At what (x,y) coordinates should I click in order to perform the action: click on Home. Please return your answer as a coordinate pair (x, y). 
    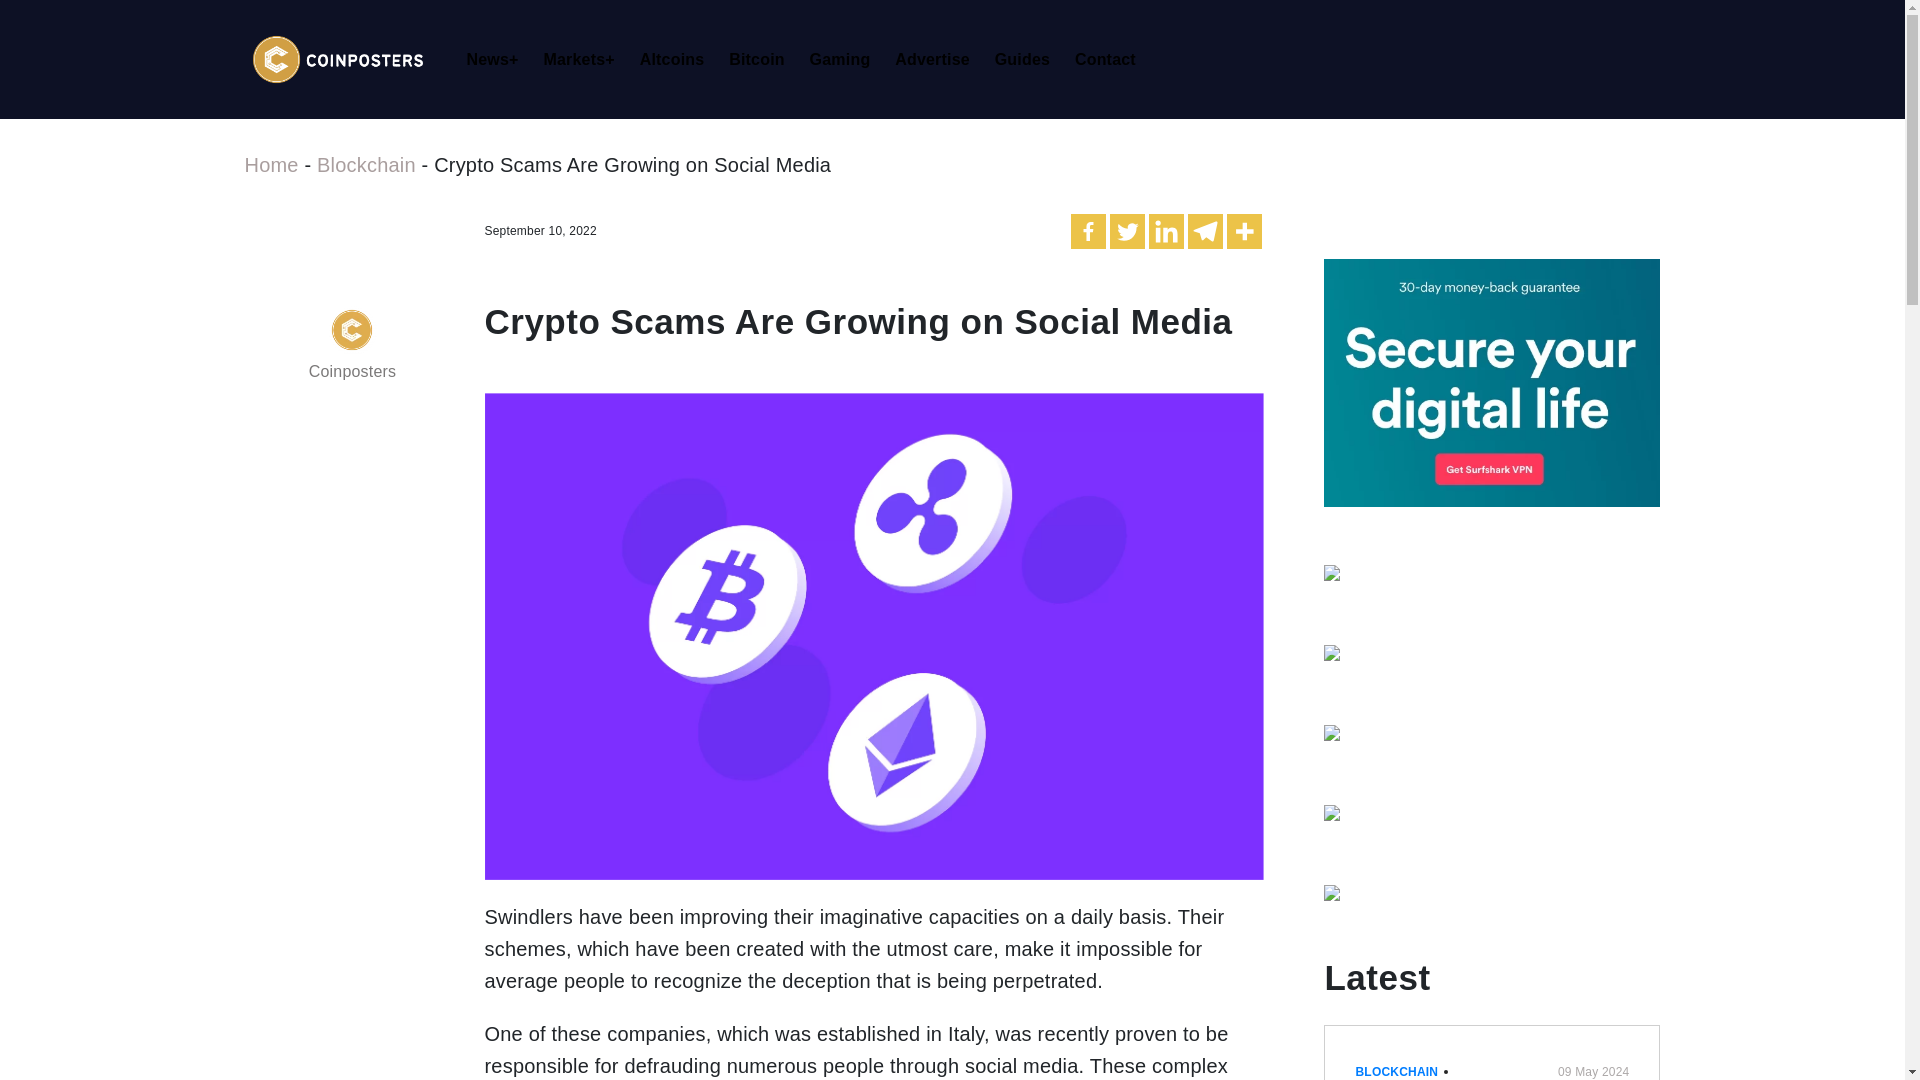
    Looking at the image, I should click on (270, 165).